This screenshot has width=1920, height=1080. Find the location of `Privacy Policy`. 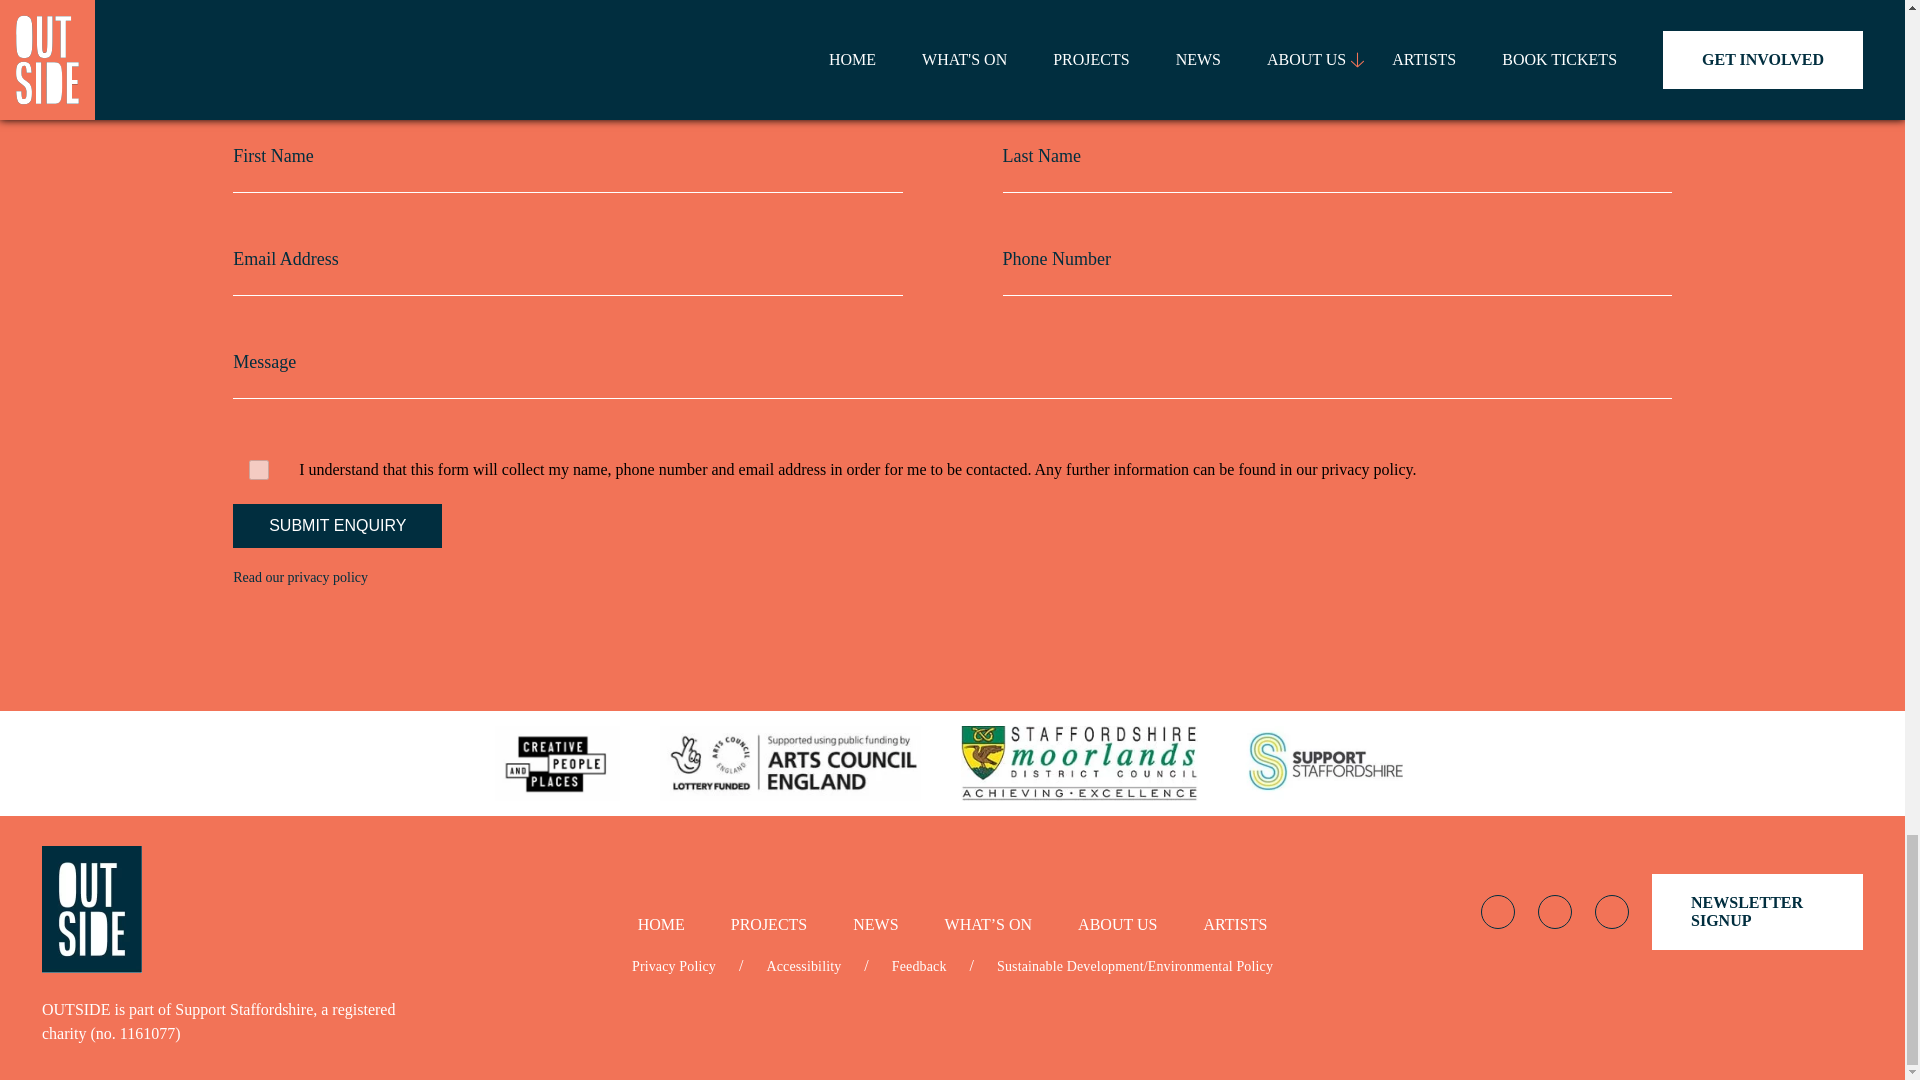

Privacy Policy is located at coordinates (674, 966).